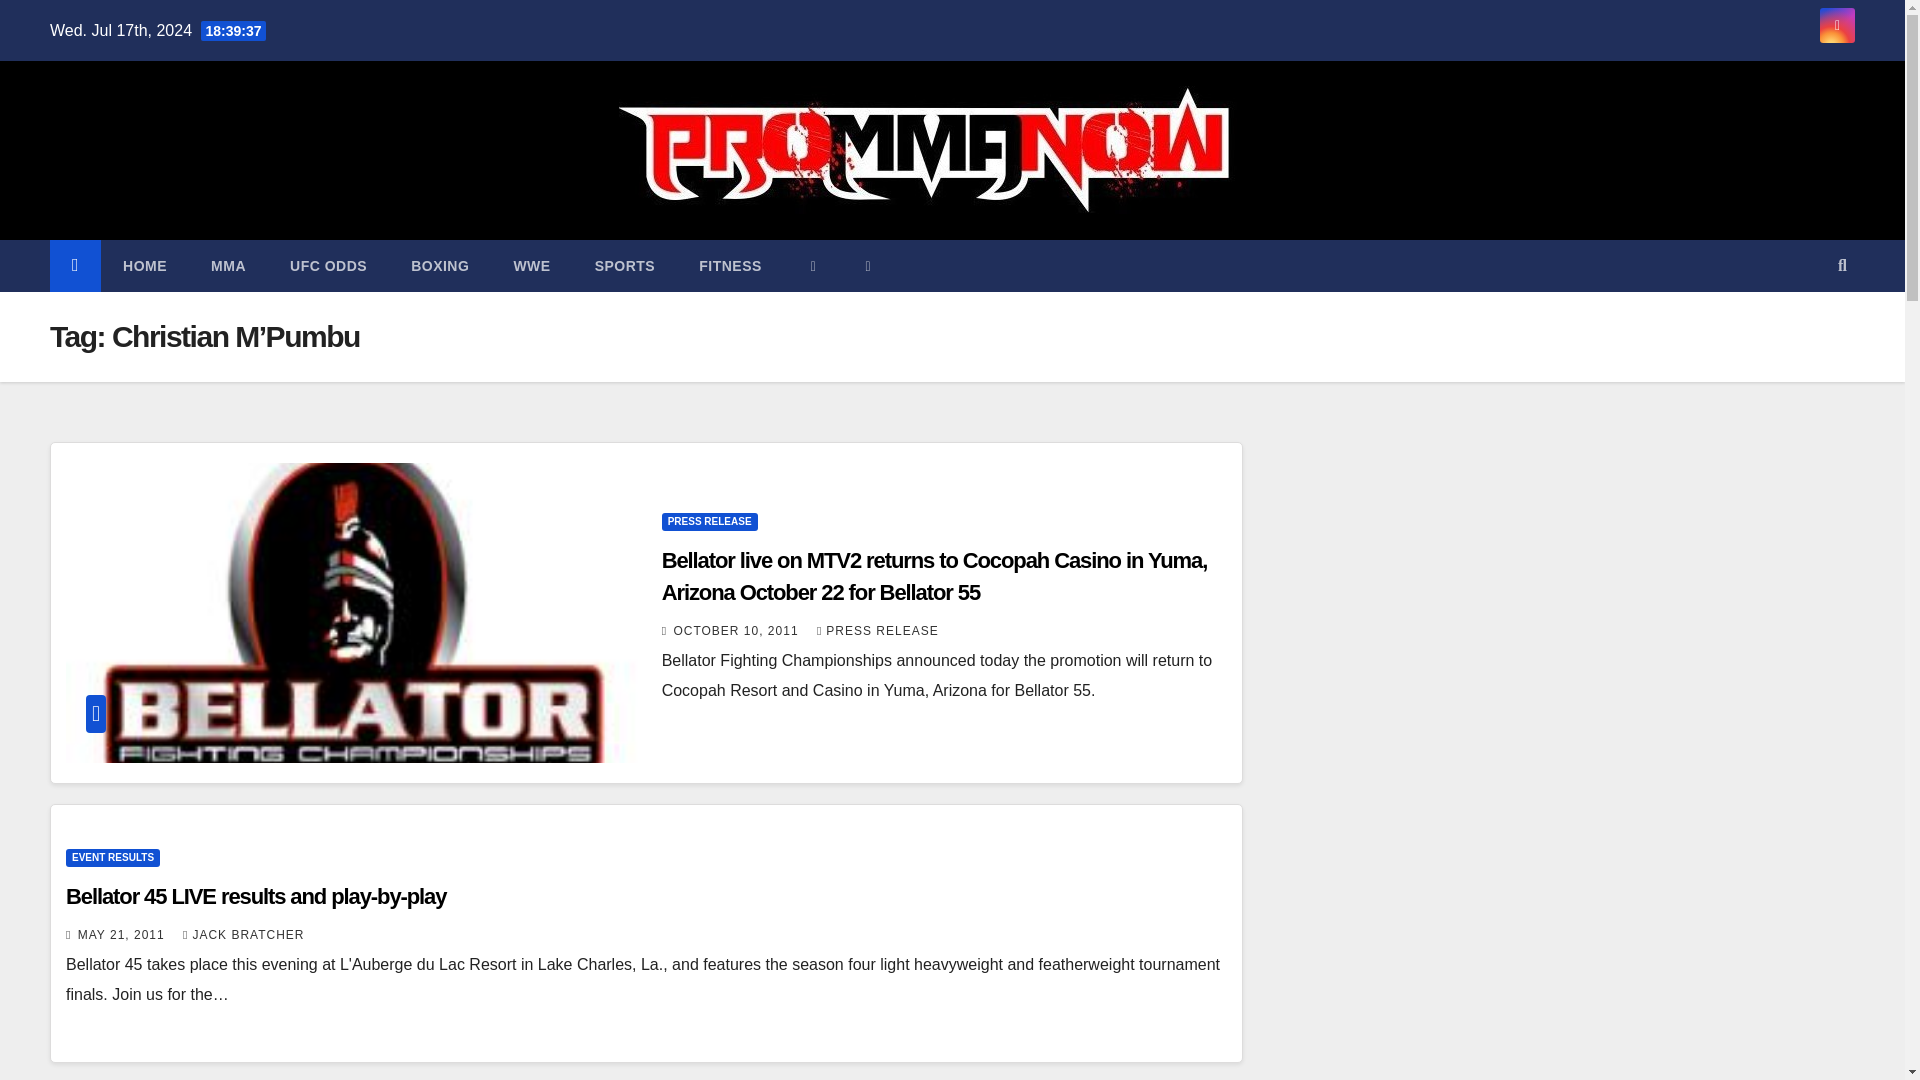 The height and width of the screenshot is (1080, 1920). Describe the element at coordinates (228, 265) in the screenshot. I see `MMA` at that location.